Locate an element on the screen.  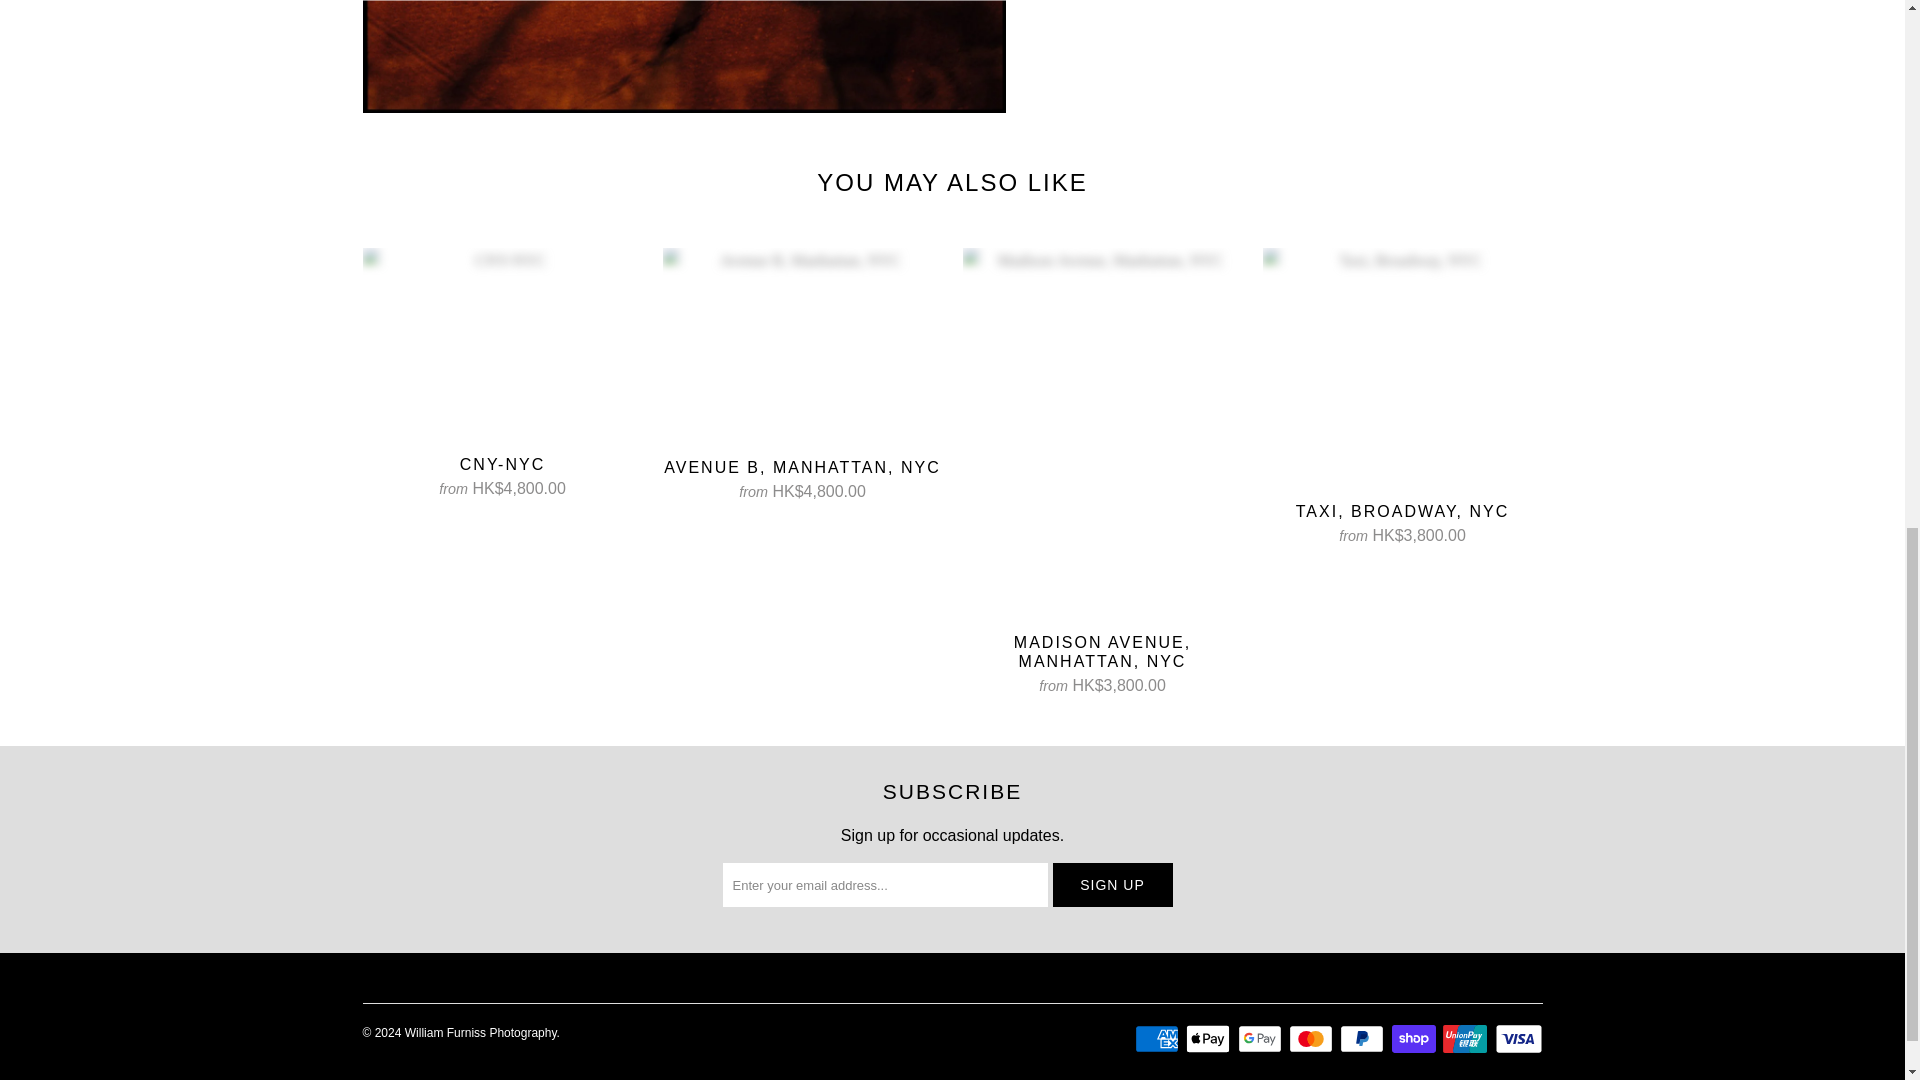
American Express is located at coordinates (1158, 1038).